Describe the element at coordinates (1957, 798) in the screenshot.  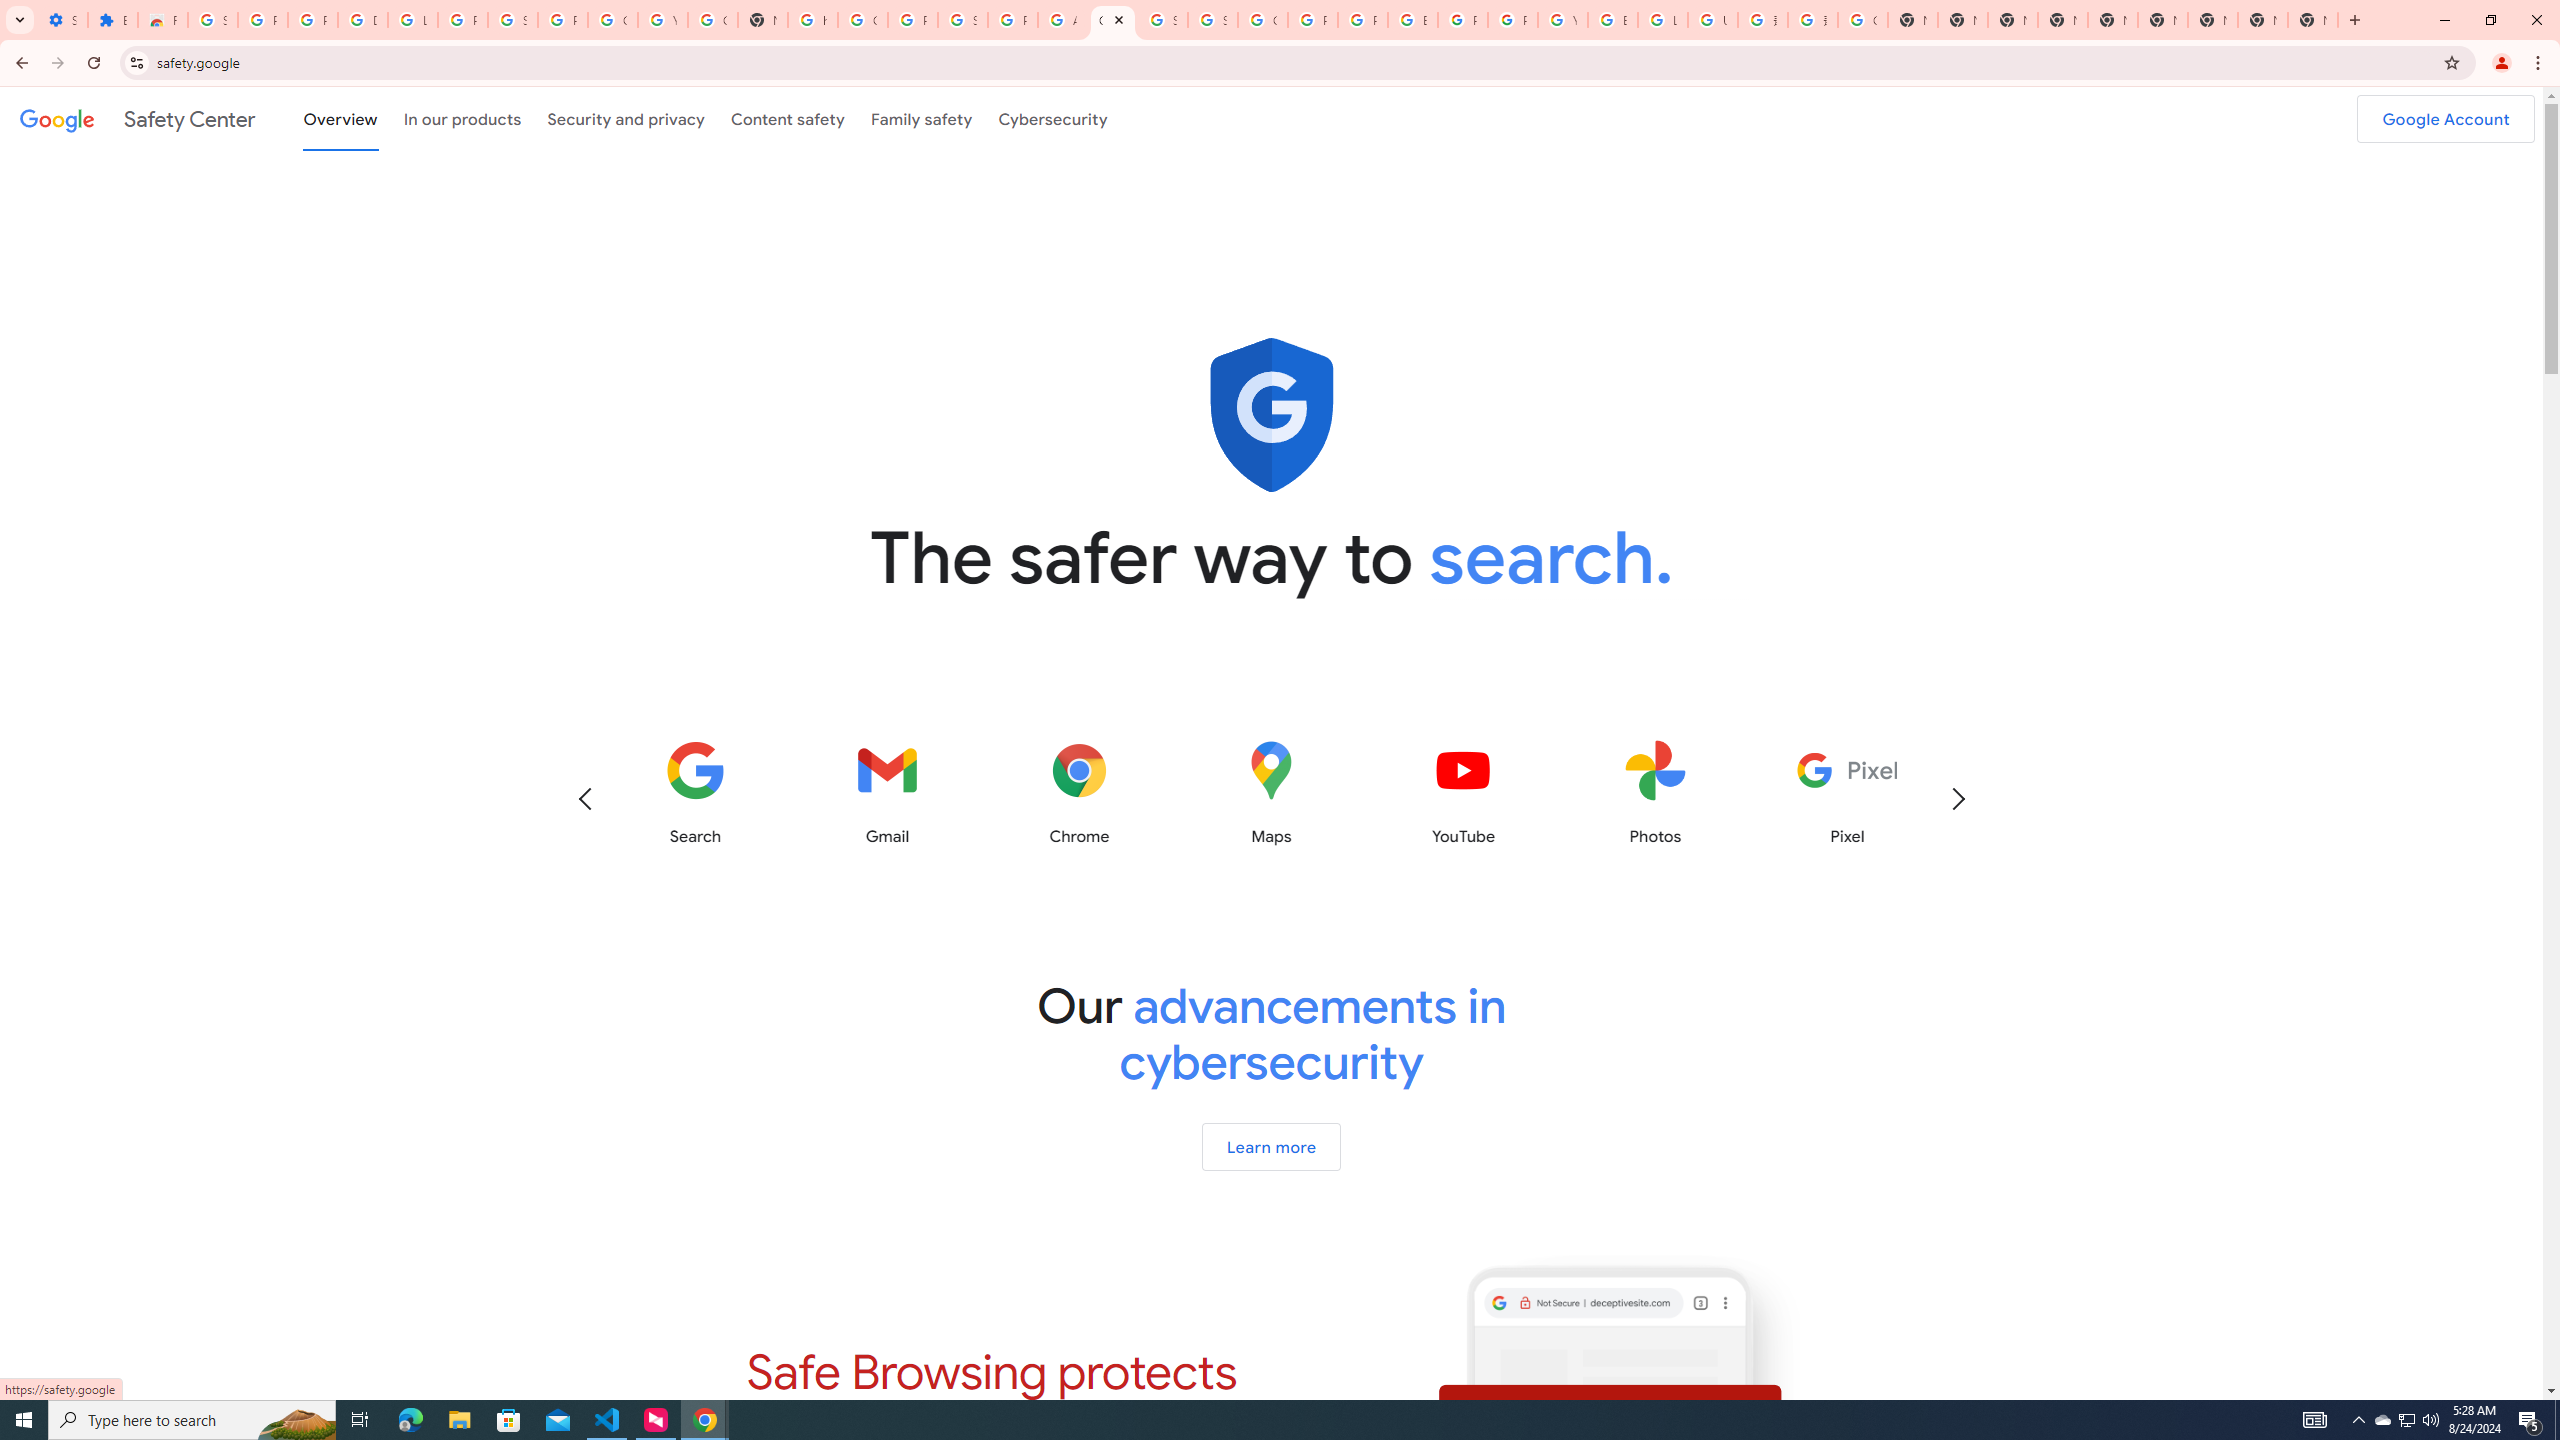
I see `Next` at that location.